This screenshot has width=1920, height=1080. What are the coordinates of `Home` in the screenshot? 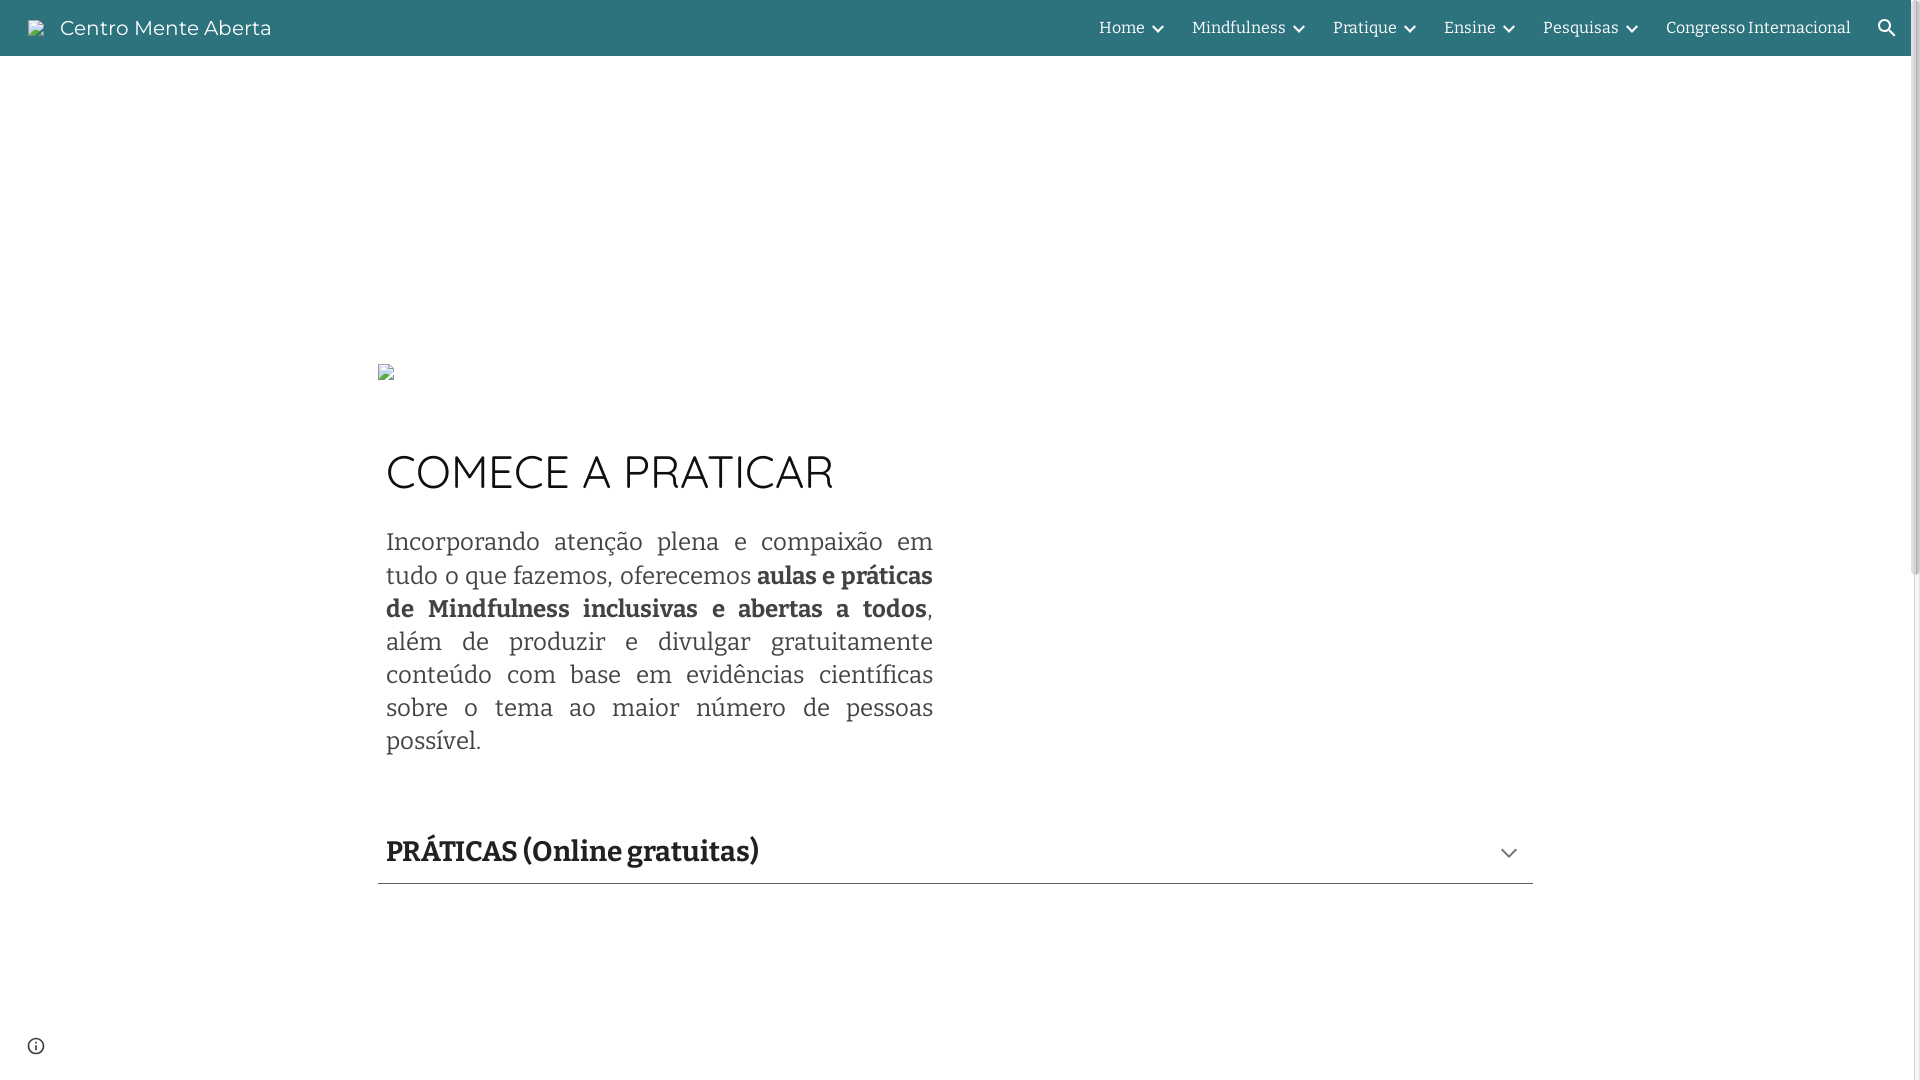 It's located at (1122, 28).